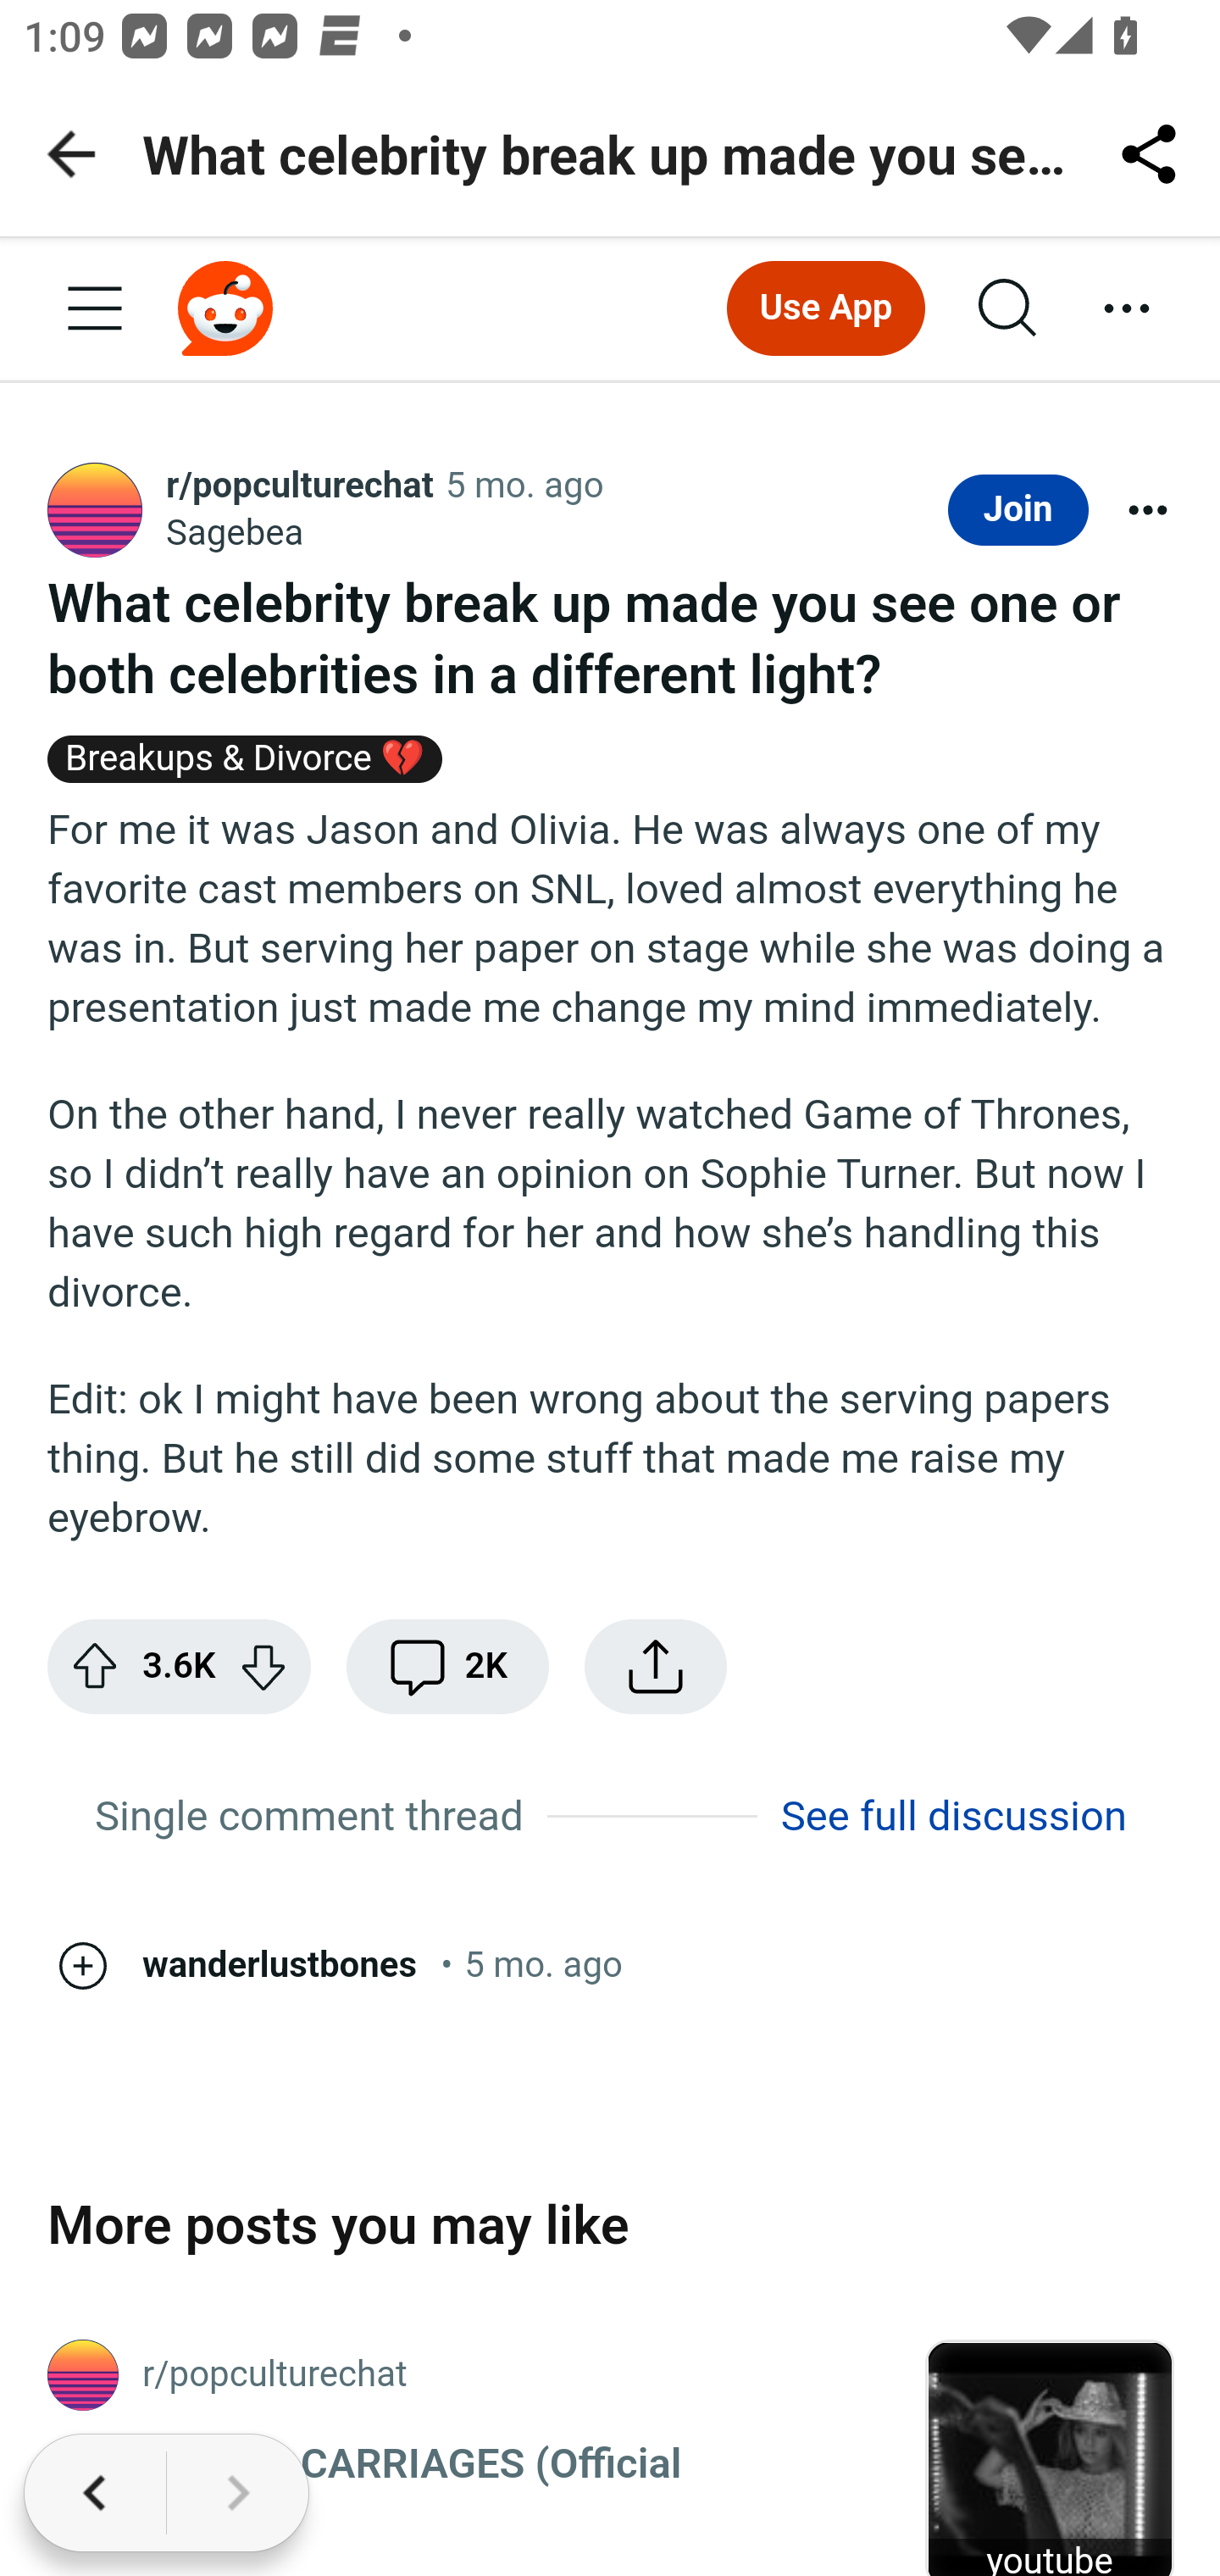 This screenshot has width=1220, height=2576. What do you see at coordinates (236, 534) in the screenshot?
I see `Sagebea` at bounding box center [236, 534].